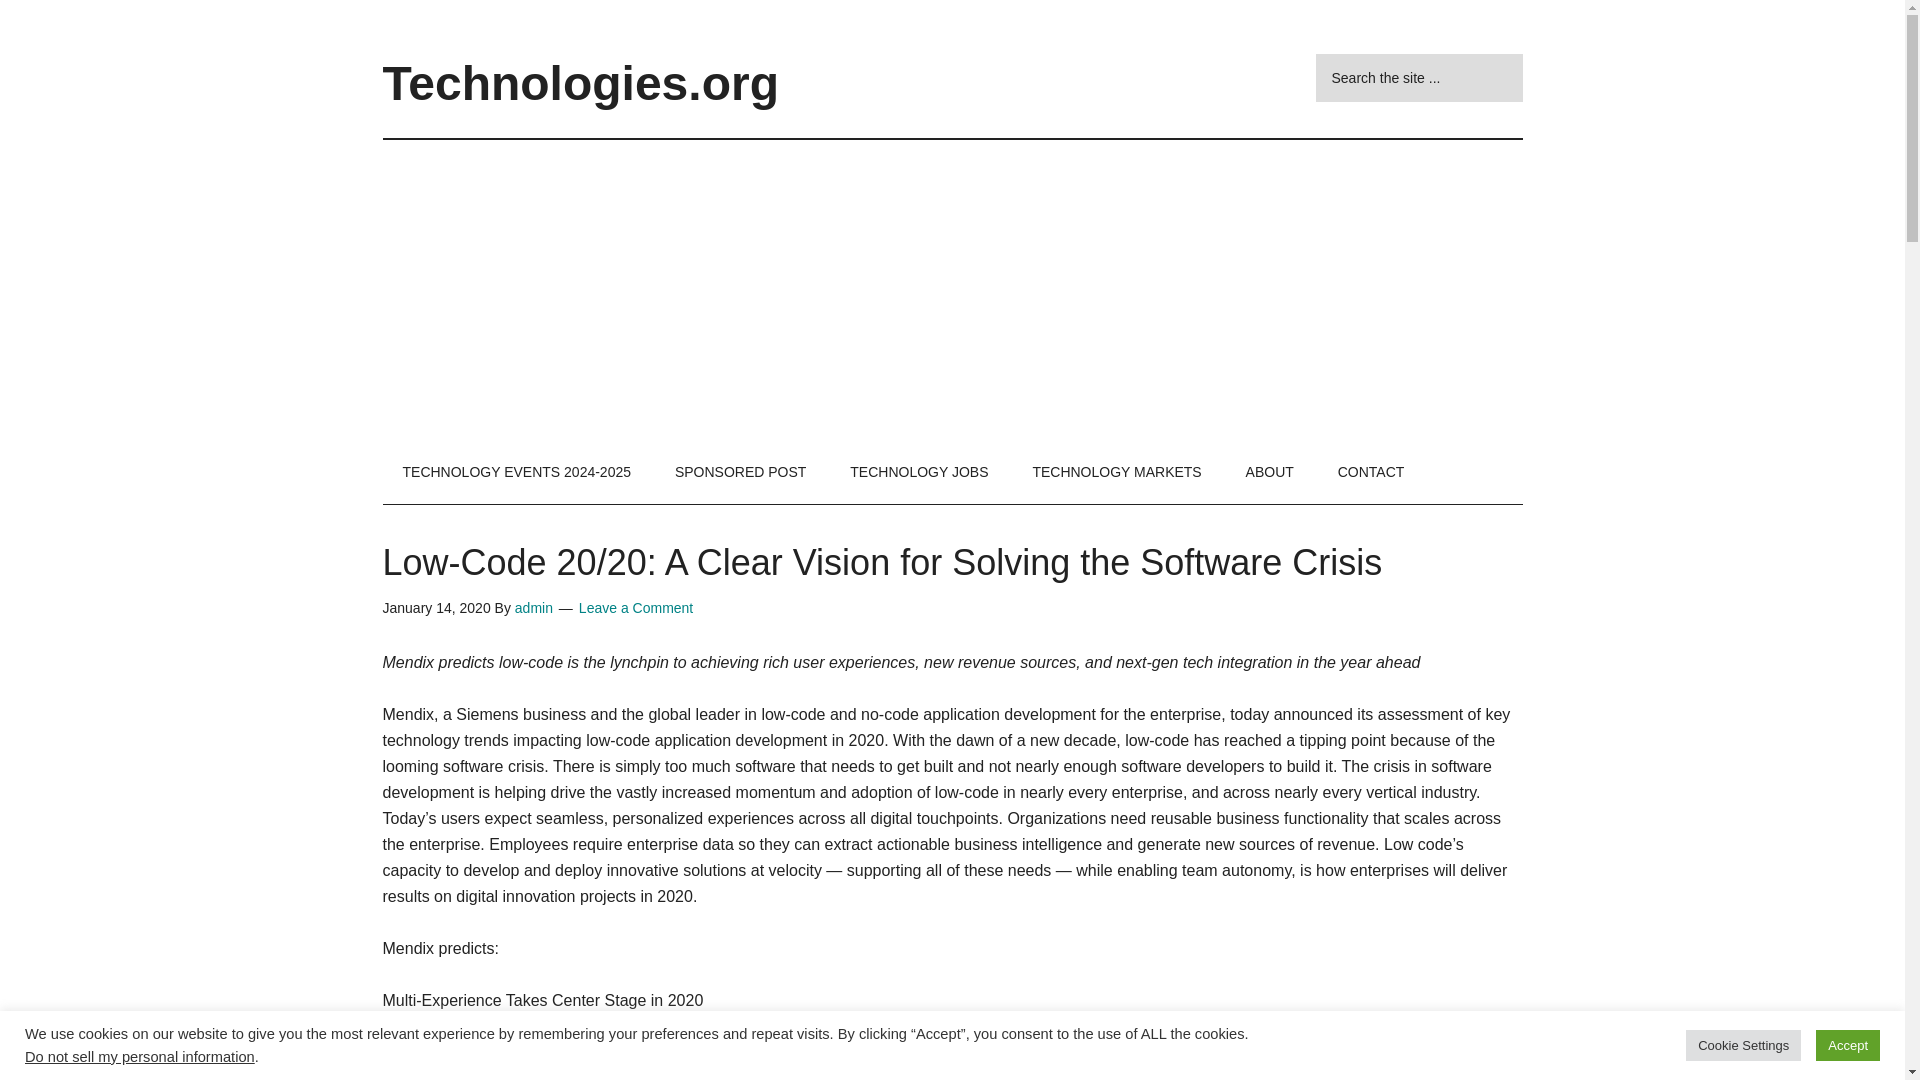  Describe the element at coordinates (1270, 472) in the screenshot. I see `ABOUT` at that location.